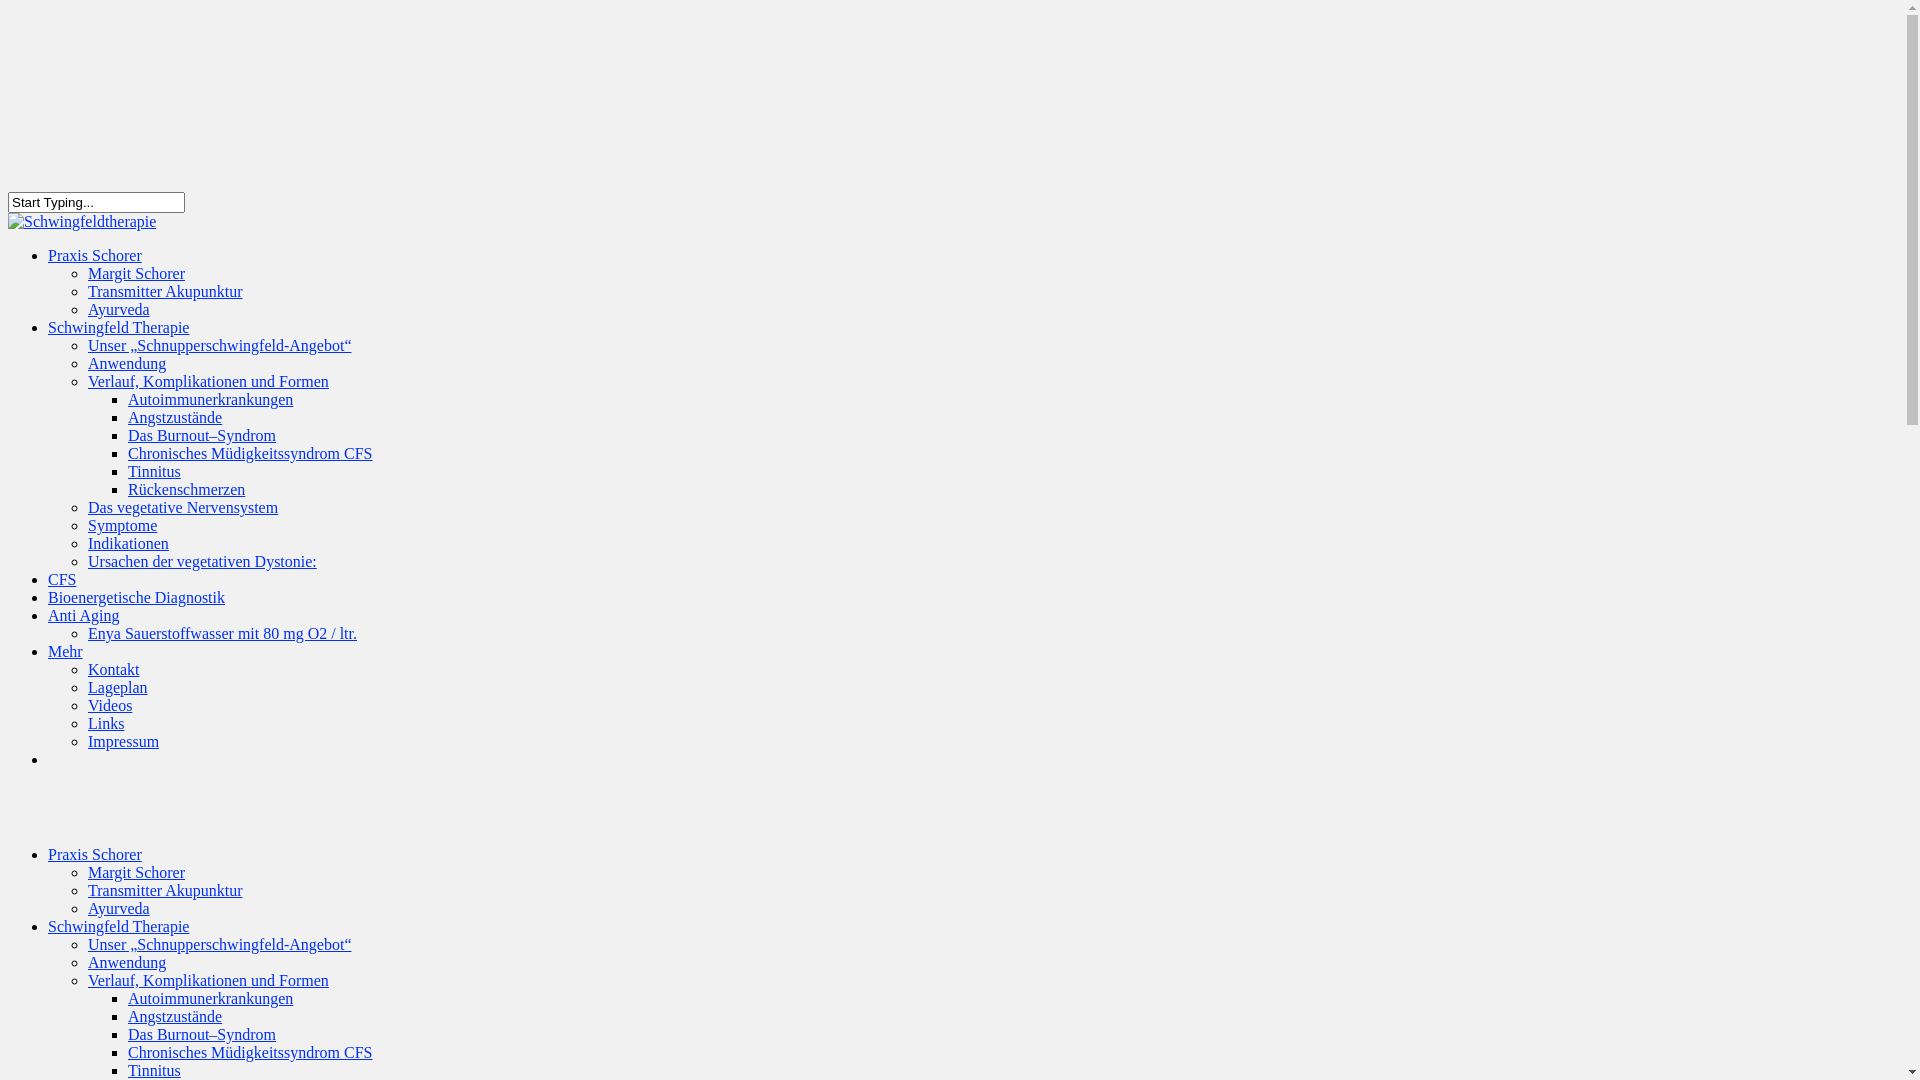  I want to click on Anti Aging, so click(84, 630).